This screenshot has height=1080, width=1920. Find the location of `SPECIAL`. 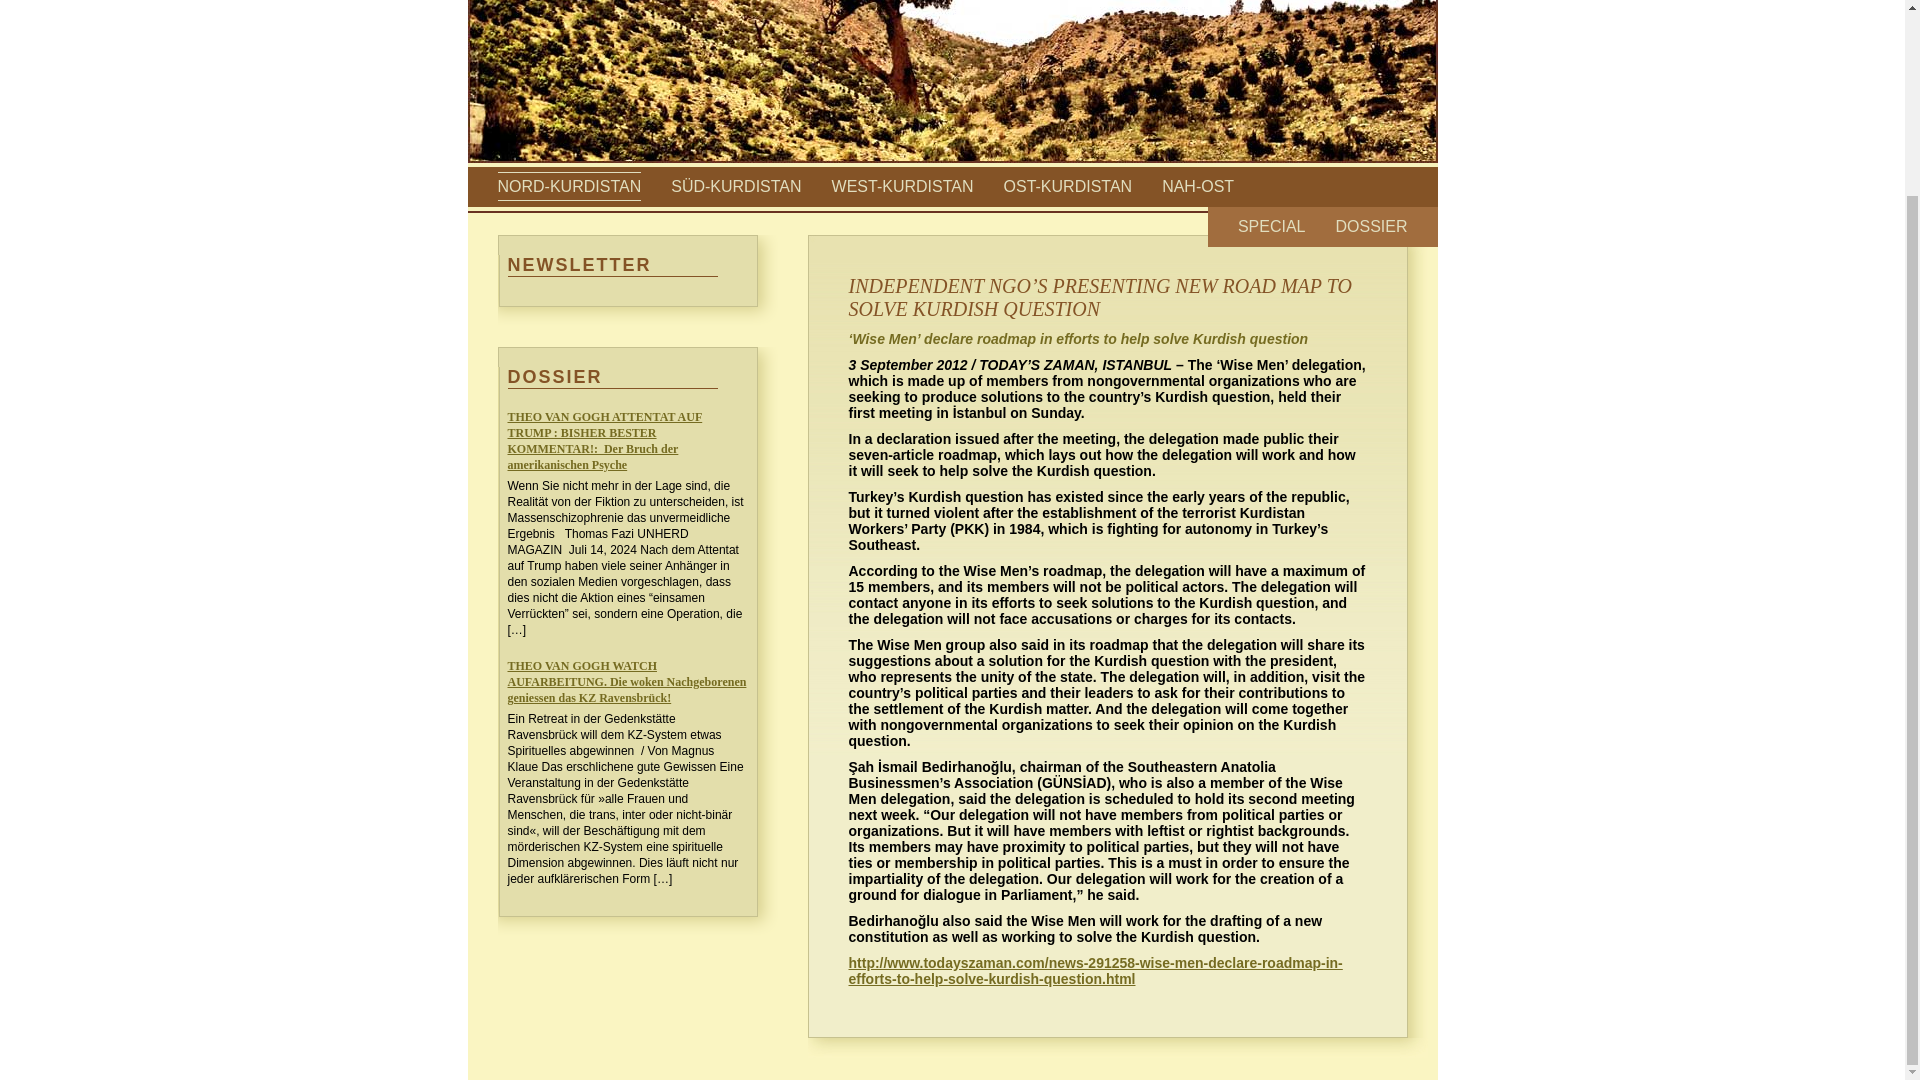

SPECIAL is located at coordinates (1272, 226).